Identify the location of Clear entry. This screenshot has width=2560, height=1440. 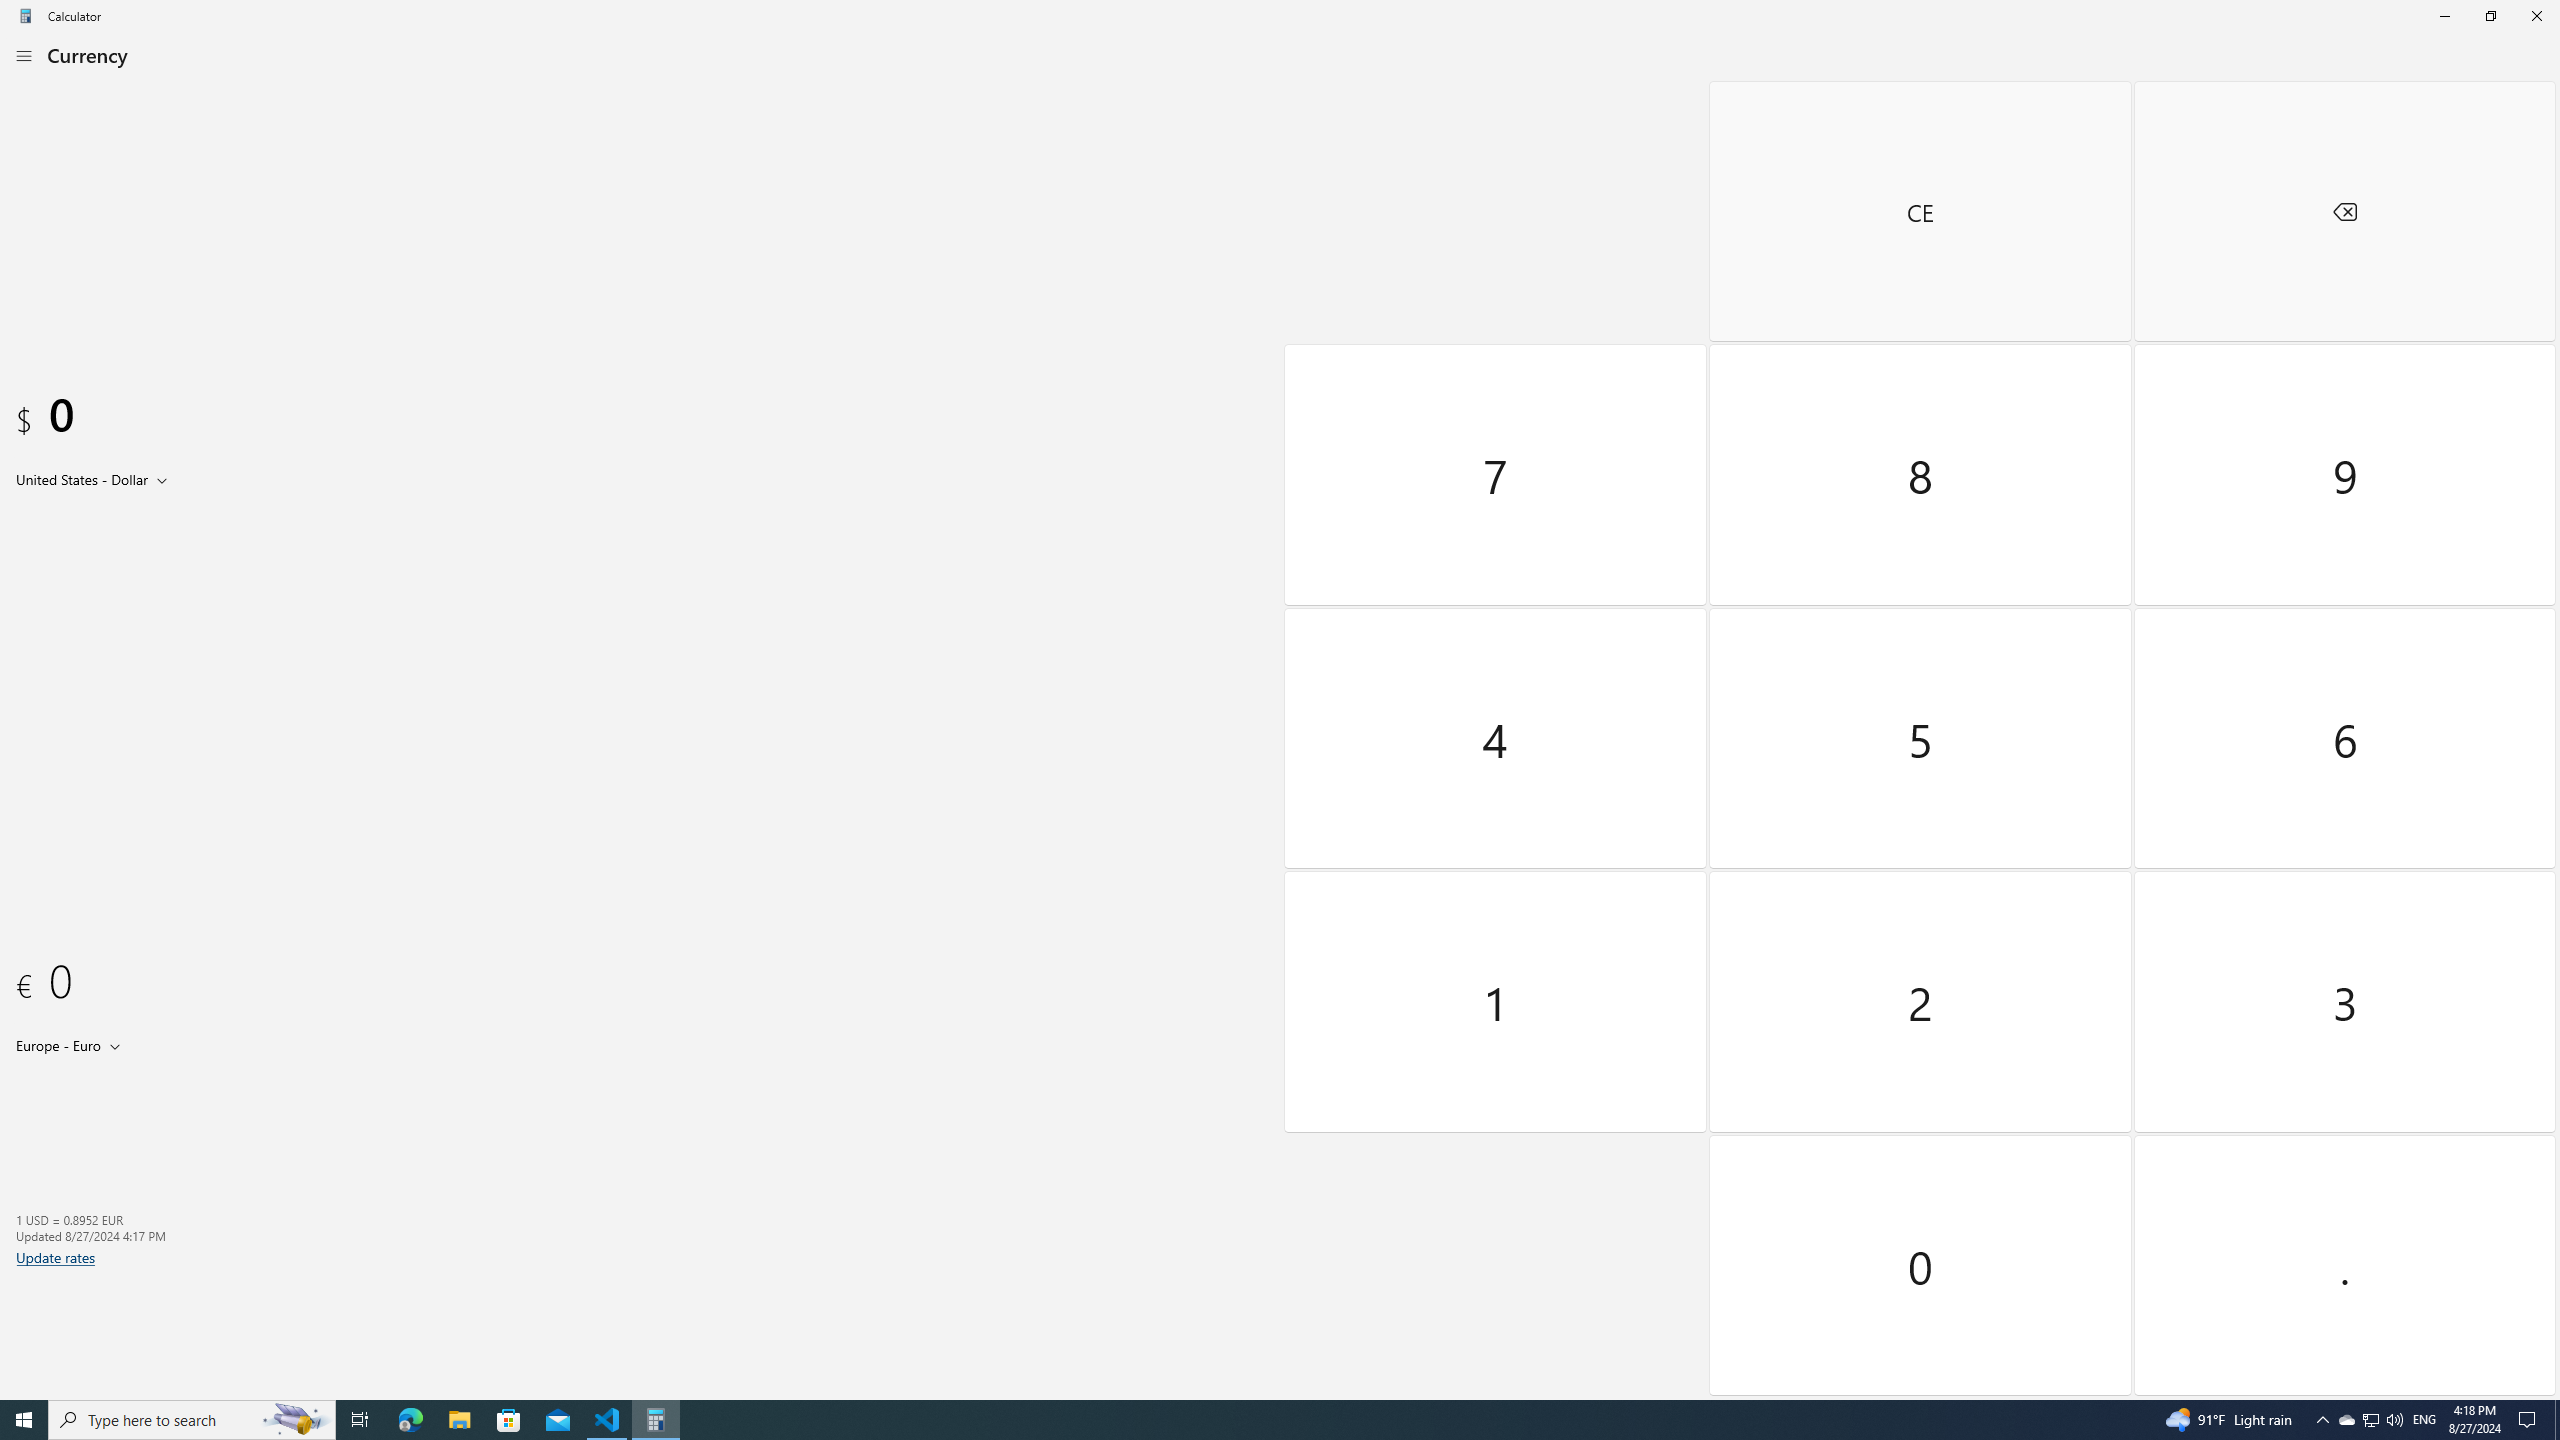
(1921, 211).